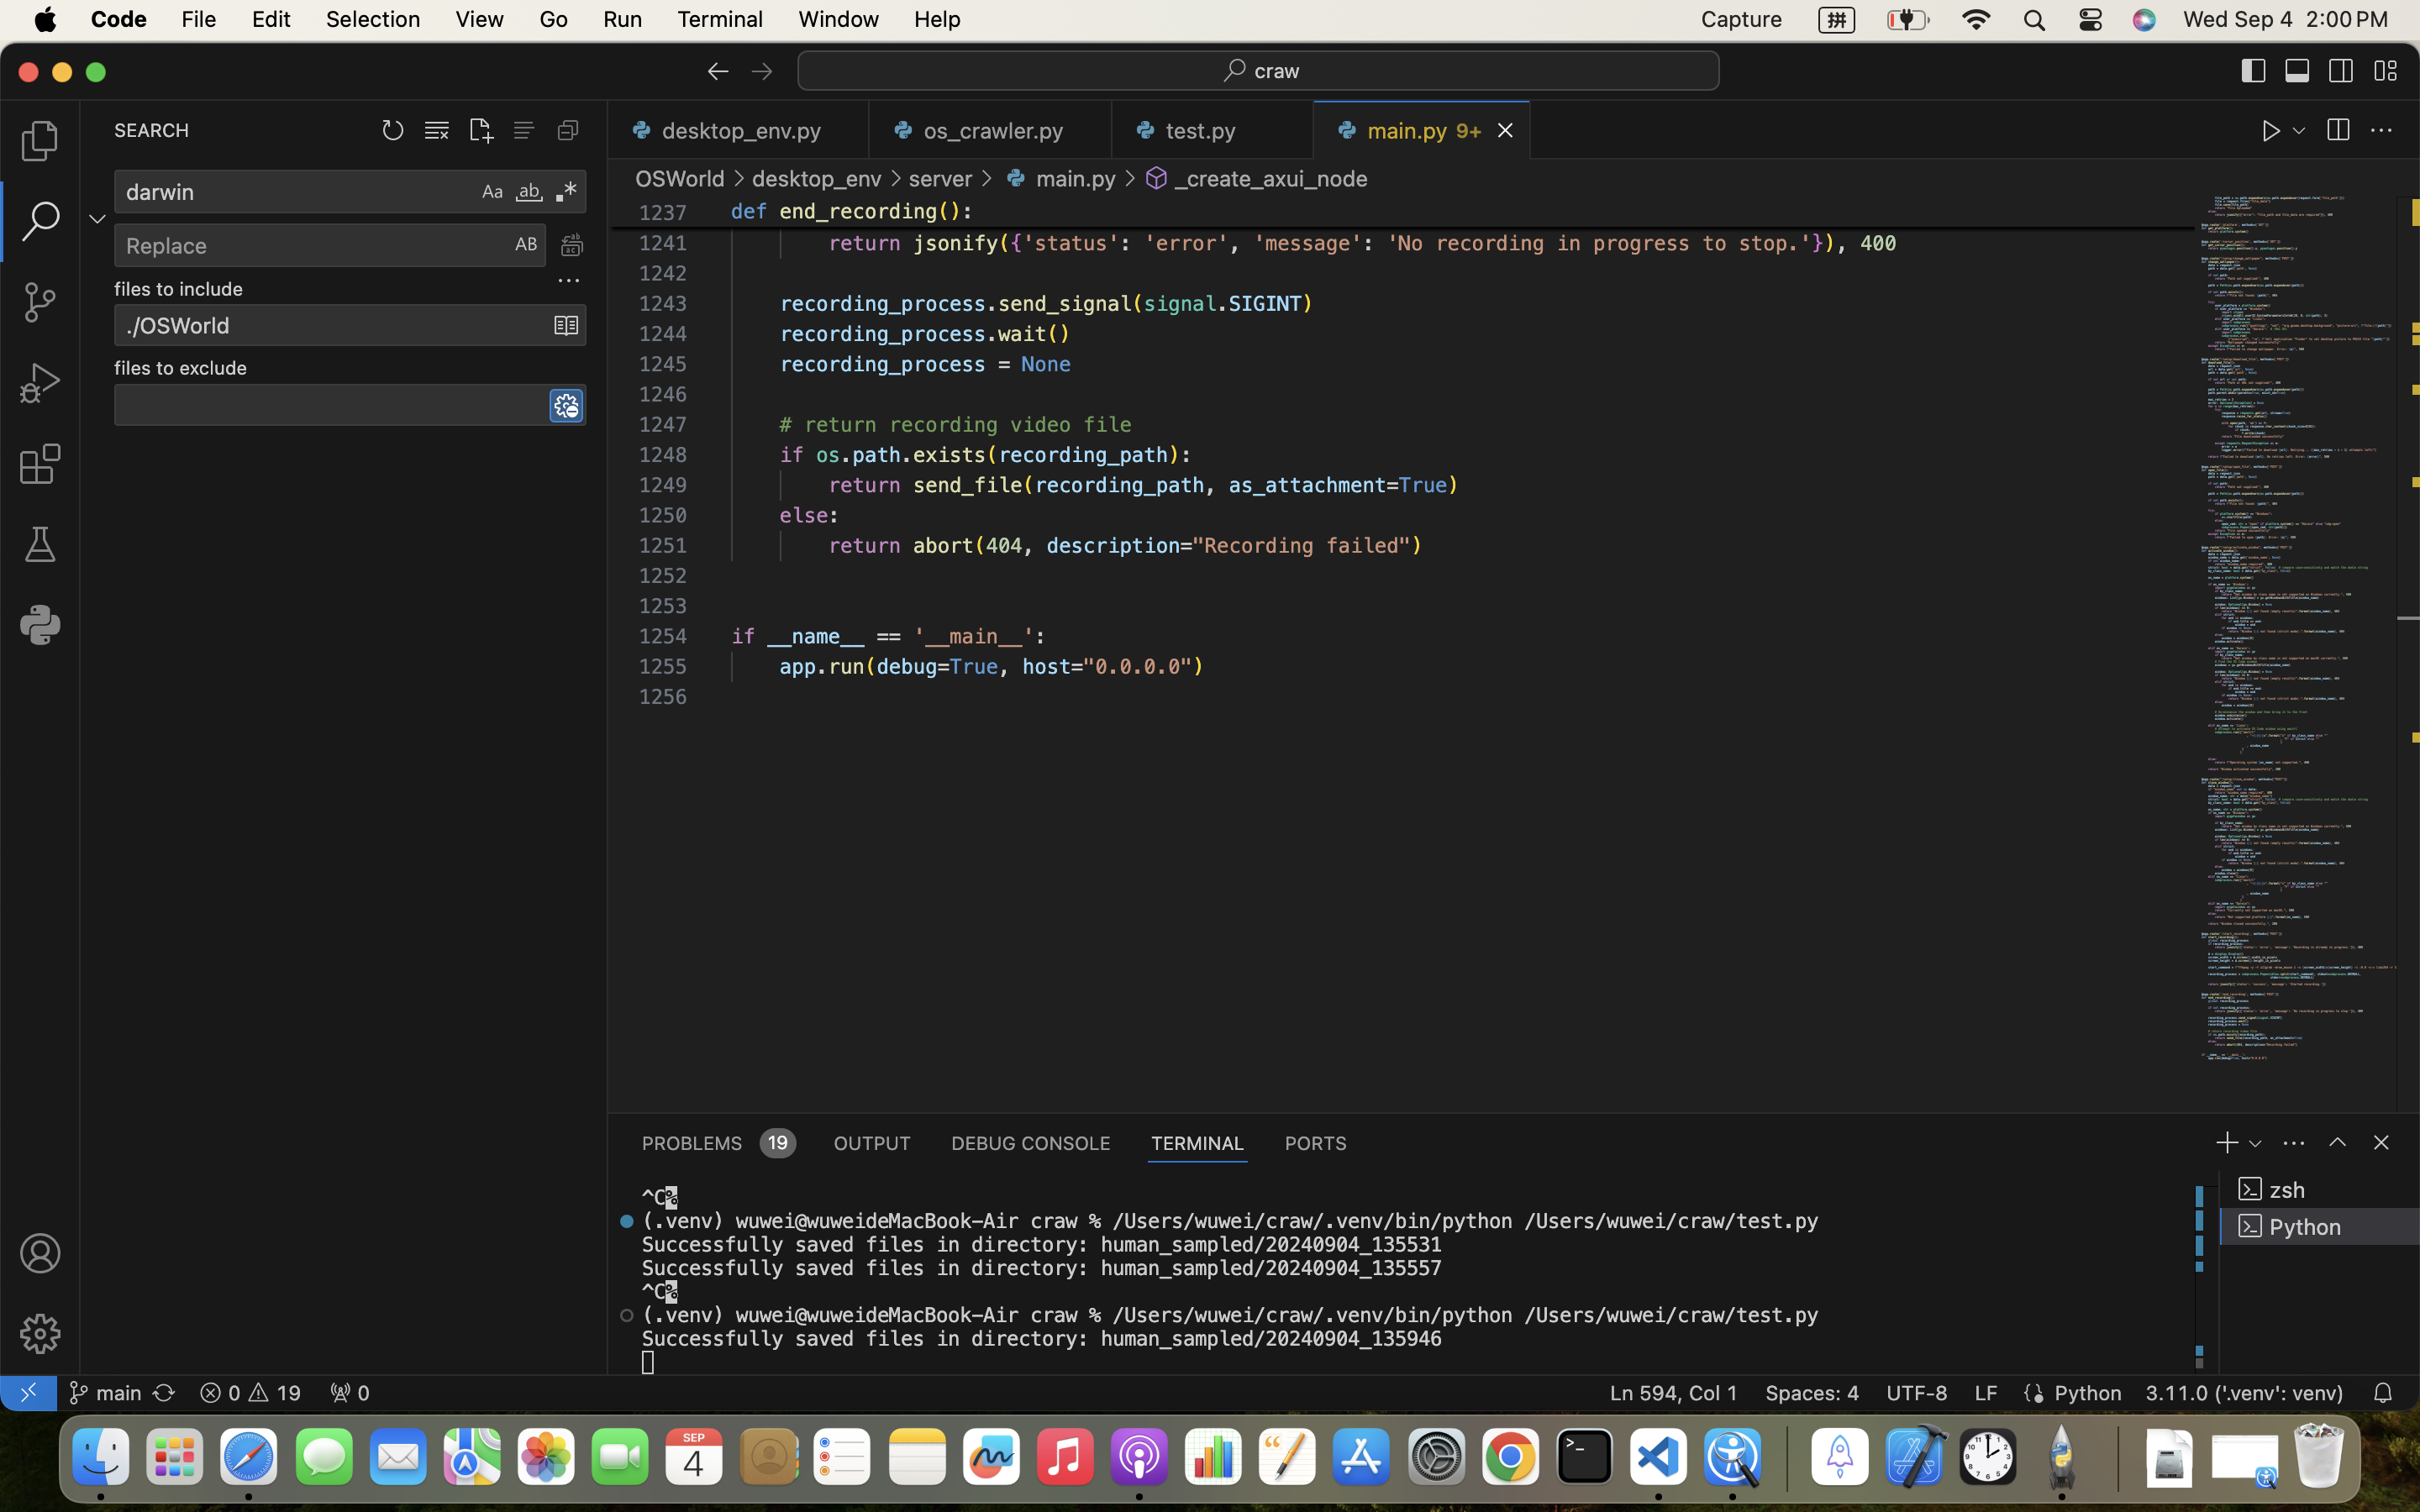 The height and width of the screenshot is (1512, 2420). I want to click on craw, so click(1278, 71).